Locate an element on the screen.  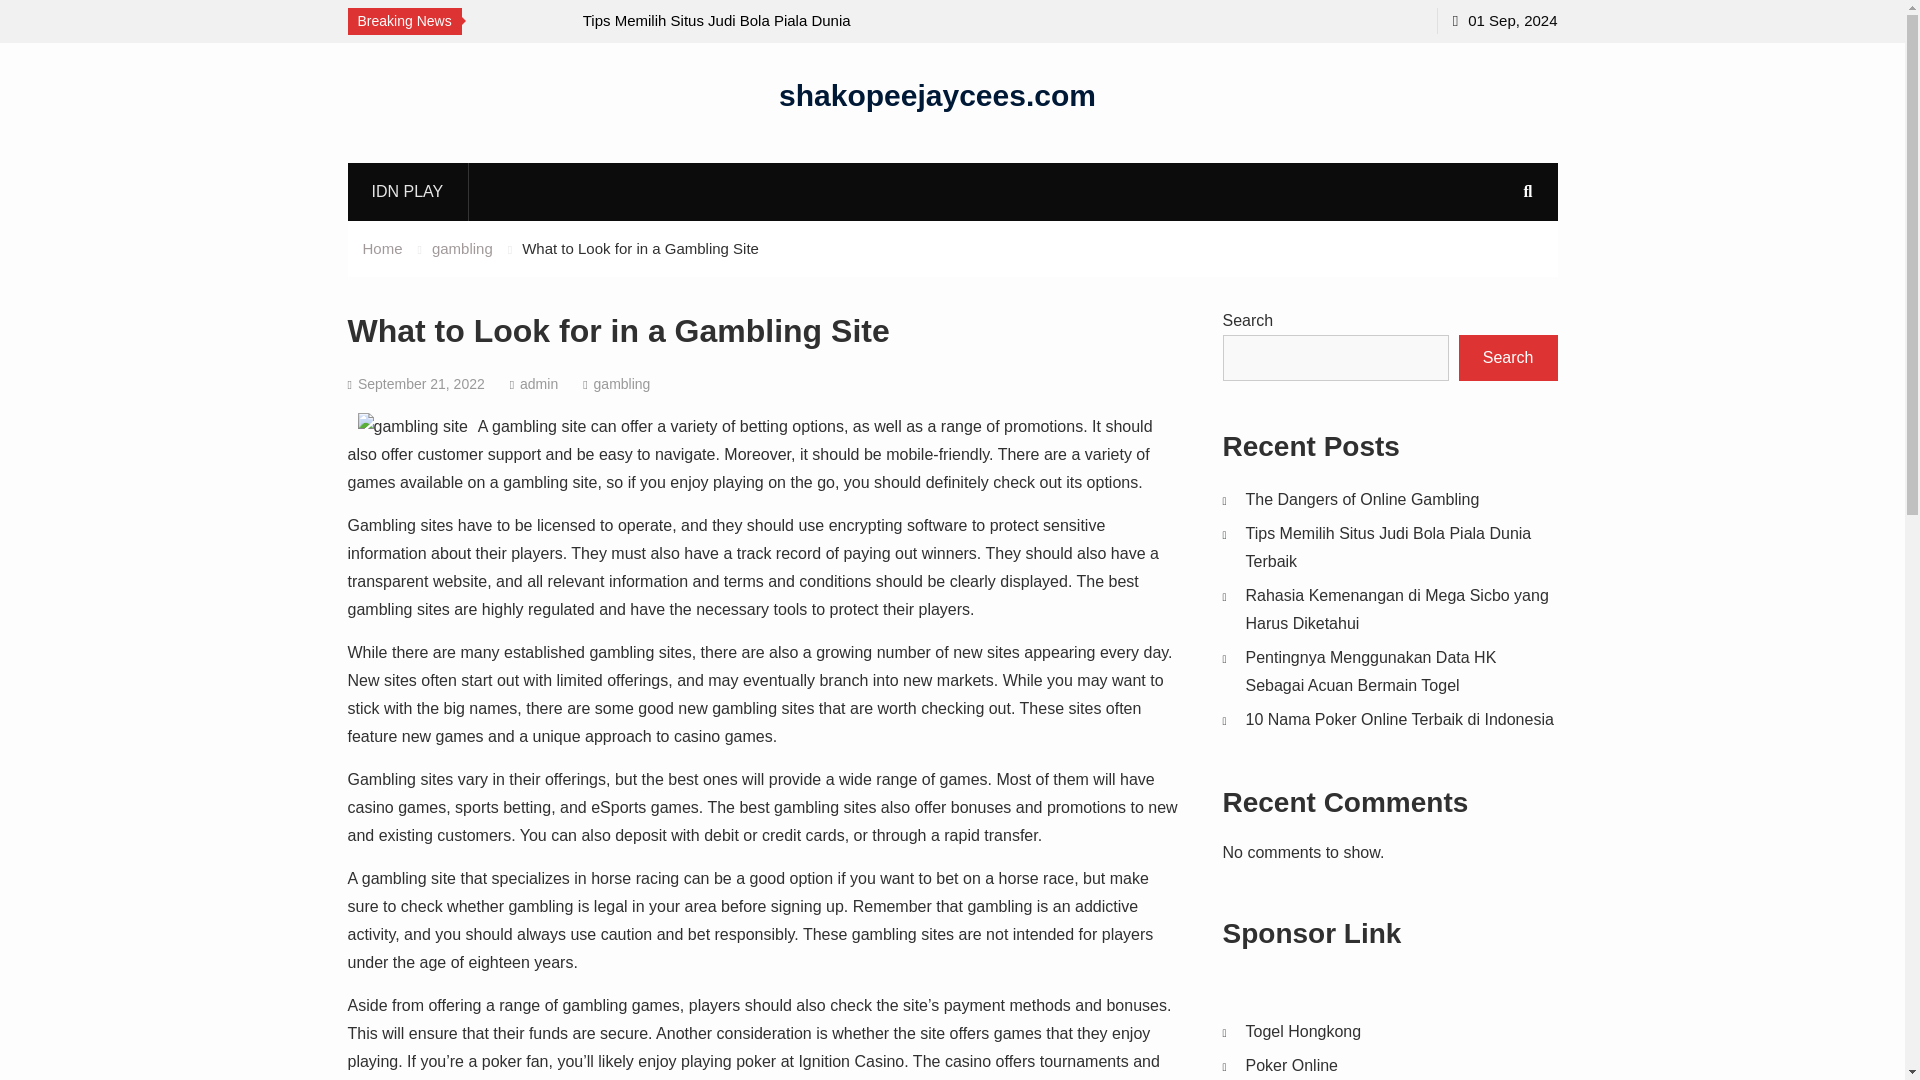
Poker Online is located at coordinates (1292, 1065).